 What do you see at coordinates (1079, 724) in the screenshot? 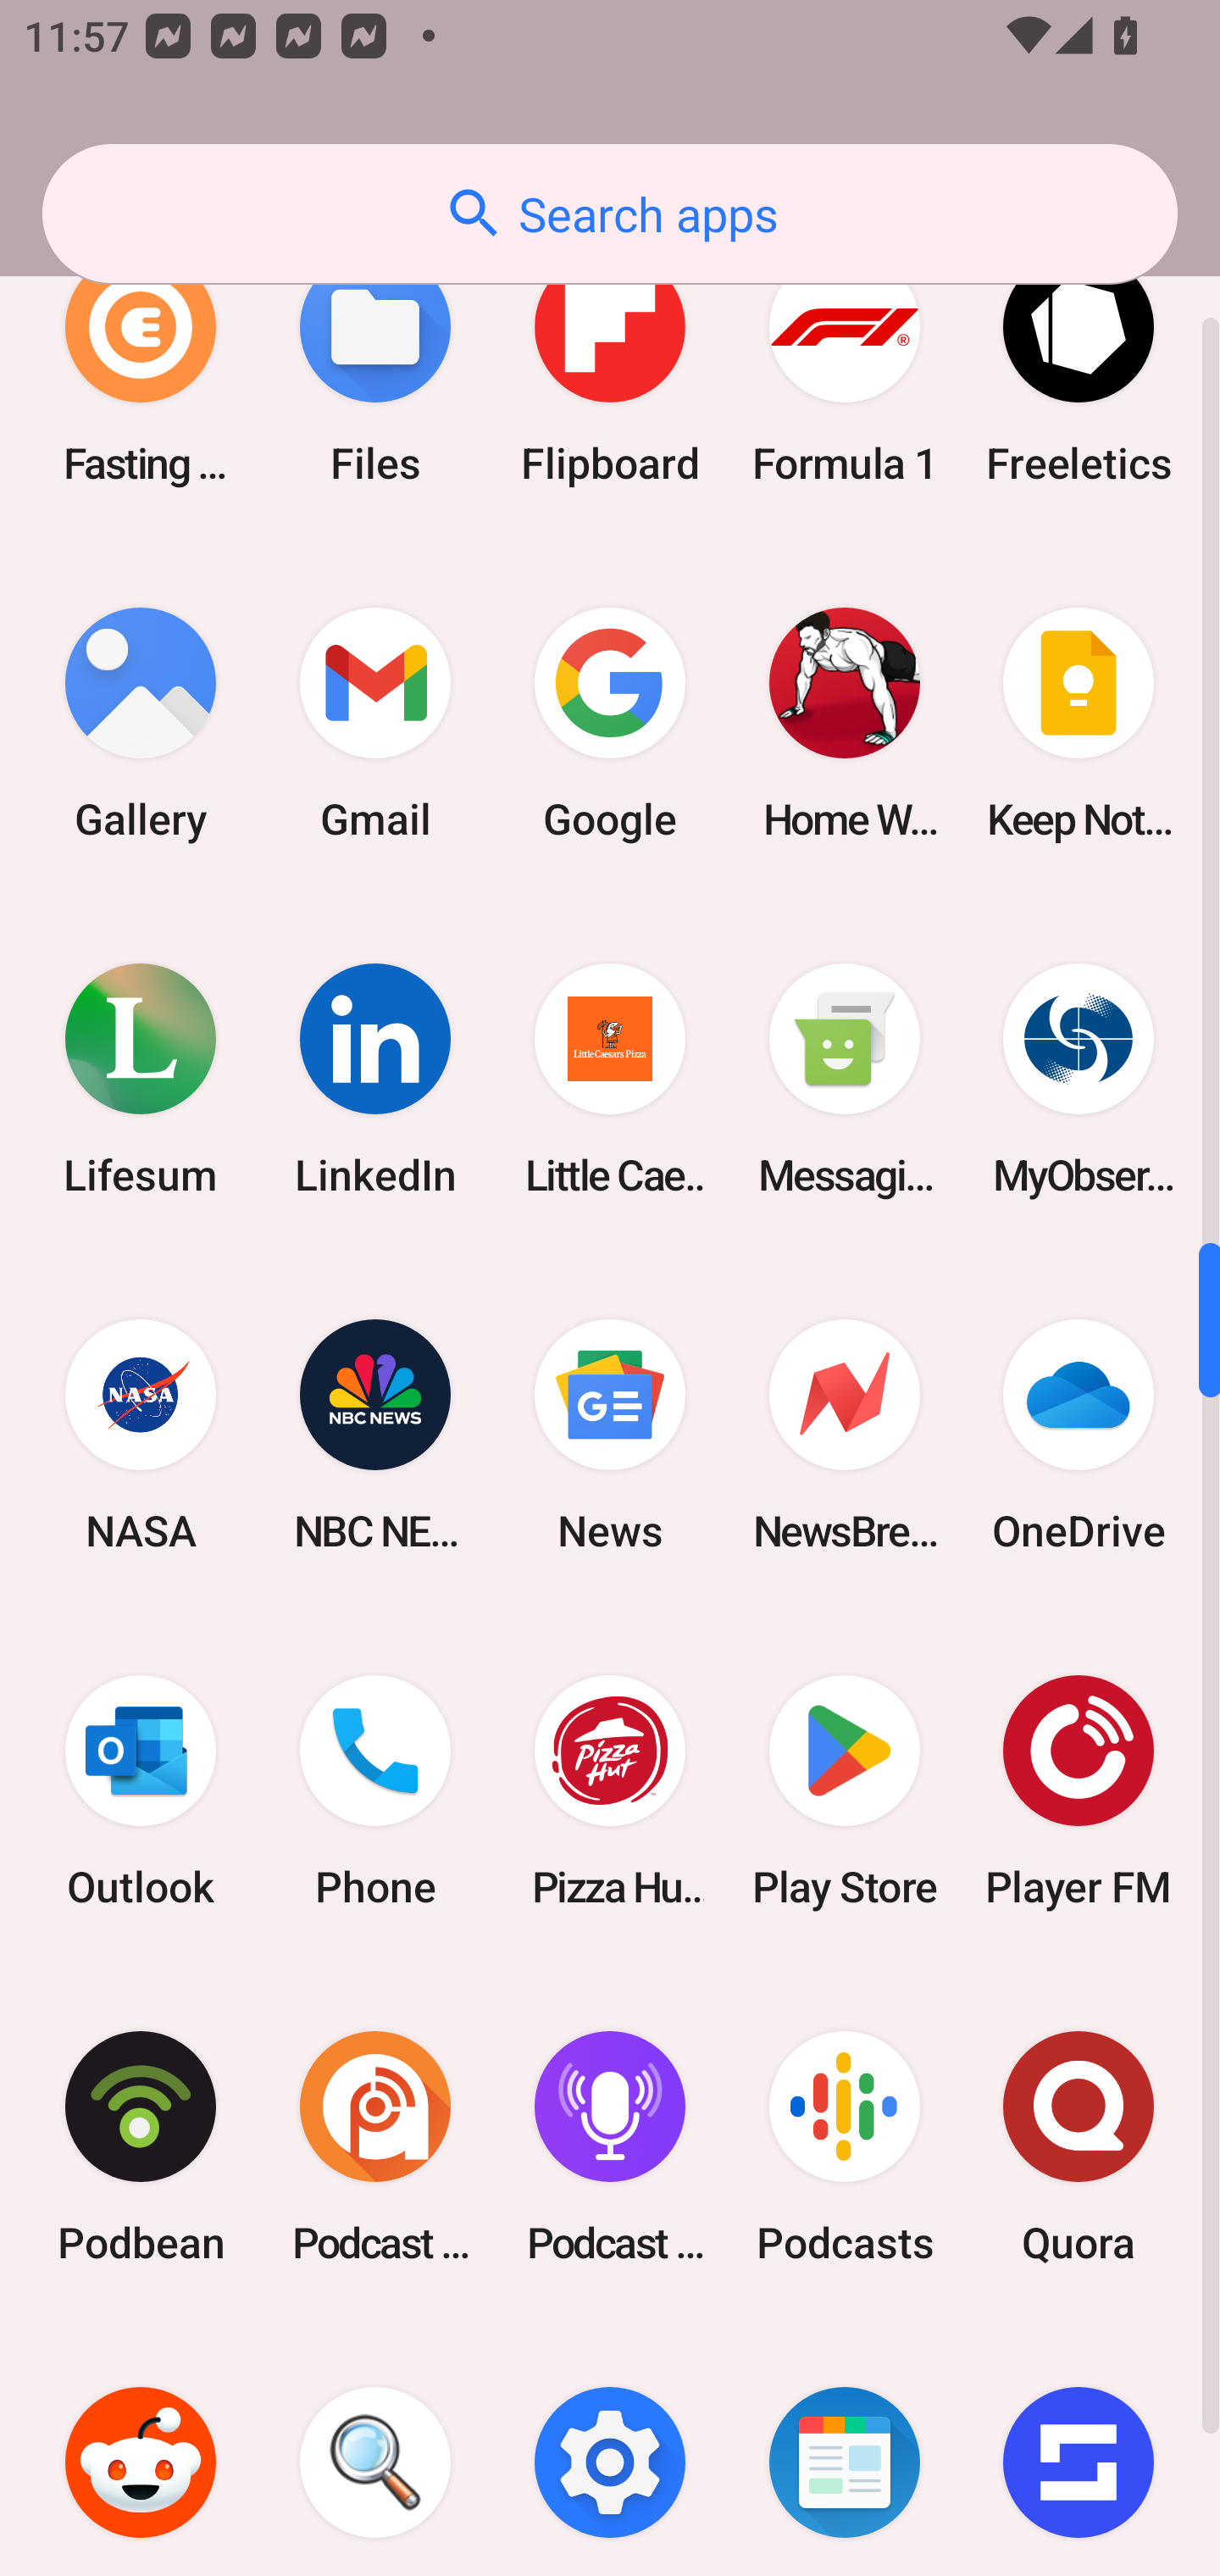
I see `Keep Notes` at bounding box center [1079, 724].